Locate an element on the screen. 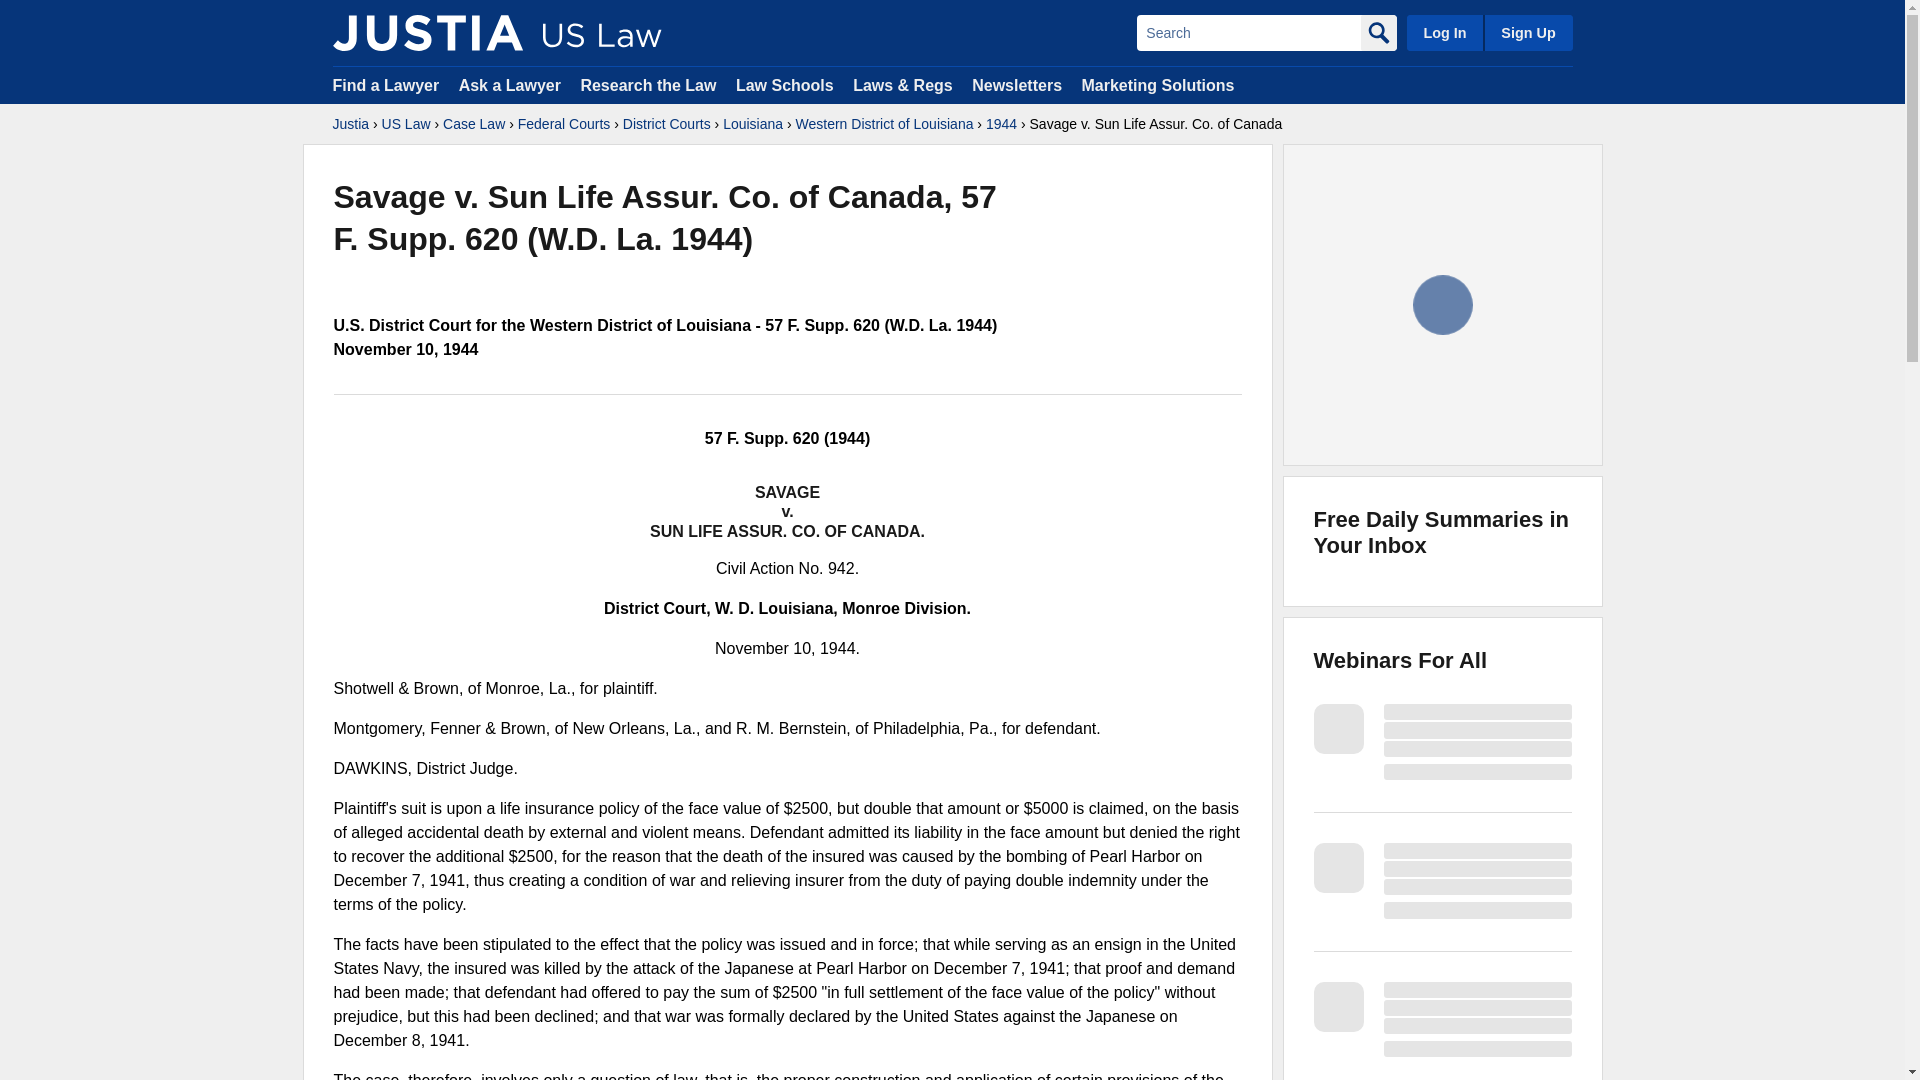 The height and width of the screenshot is (1080, 1920). Research the Law is located at coordinates (648, 84).